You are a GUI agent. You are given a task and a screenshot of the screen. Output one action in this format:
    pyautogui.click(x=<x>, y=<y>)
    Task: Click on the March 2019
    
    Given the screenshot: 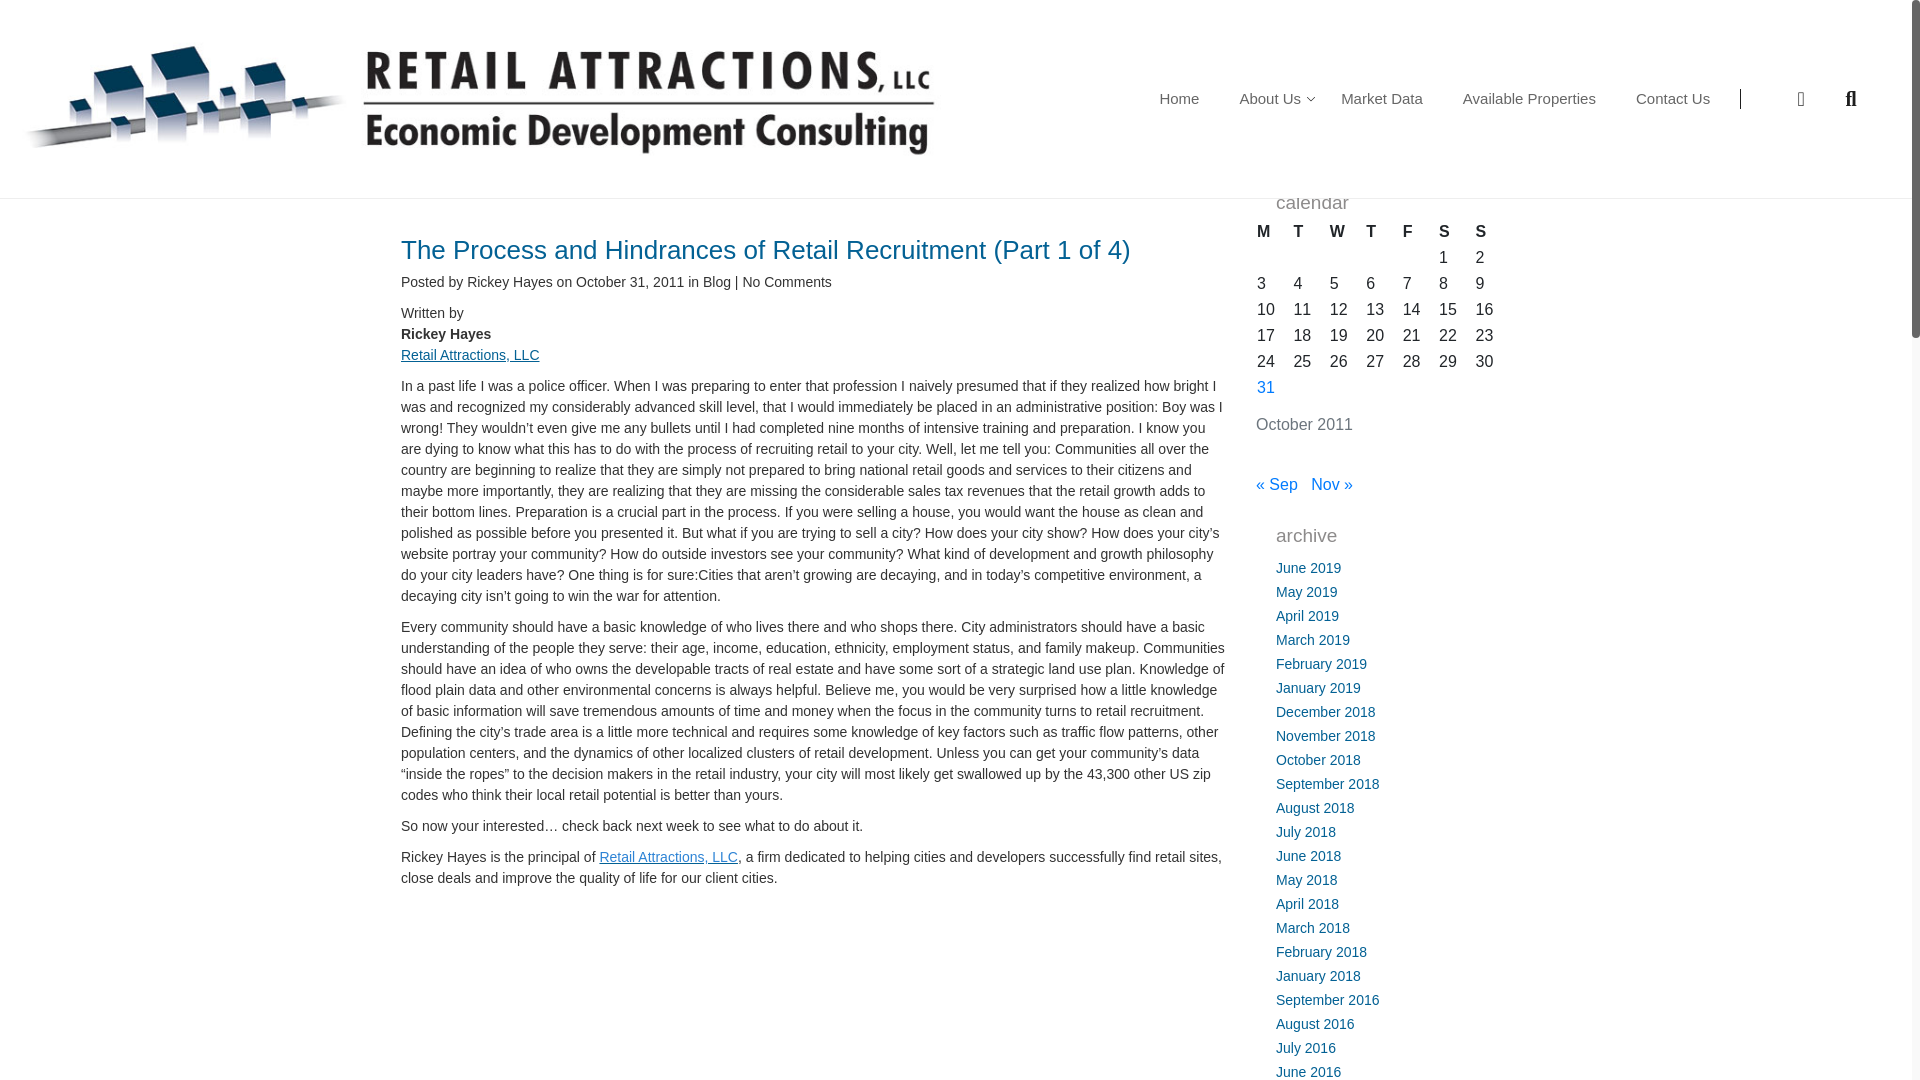 What is the action you would take?
    pyautogui.click(x=1312, y=640)
    